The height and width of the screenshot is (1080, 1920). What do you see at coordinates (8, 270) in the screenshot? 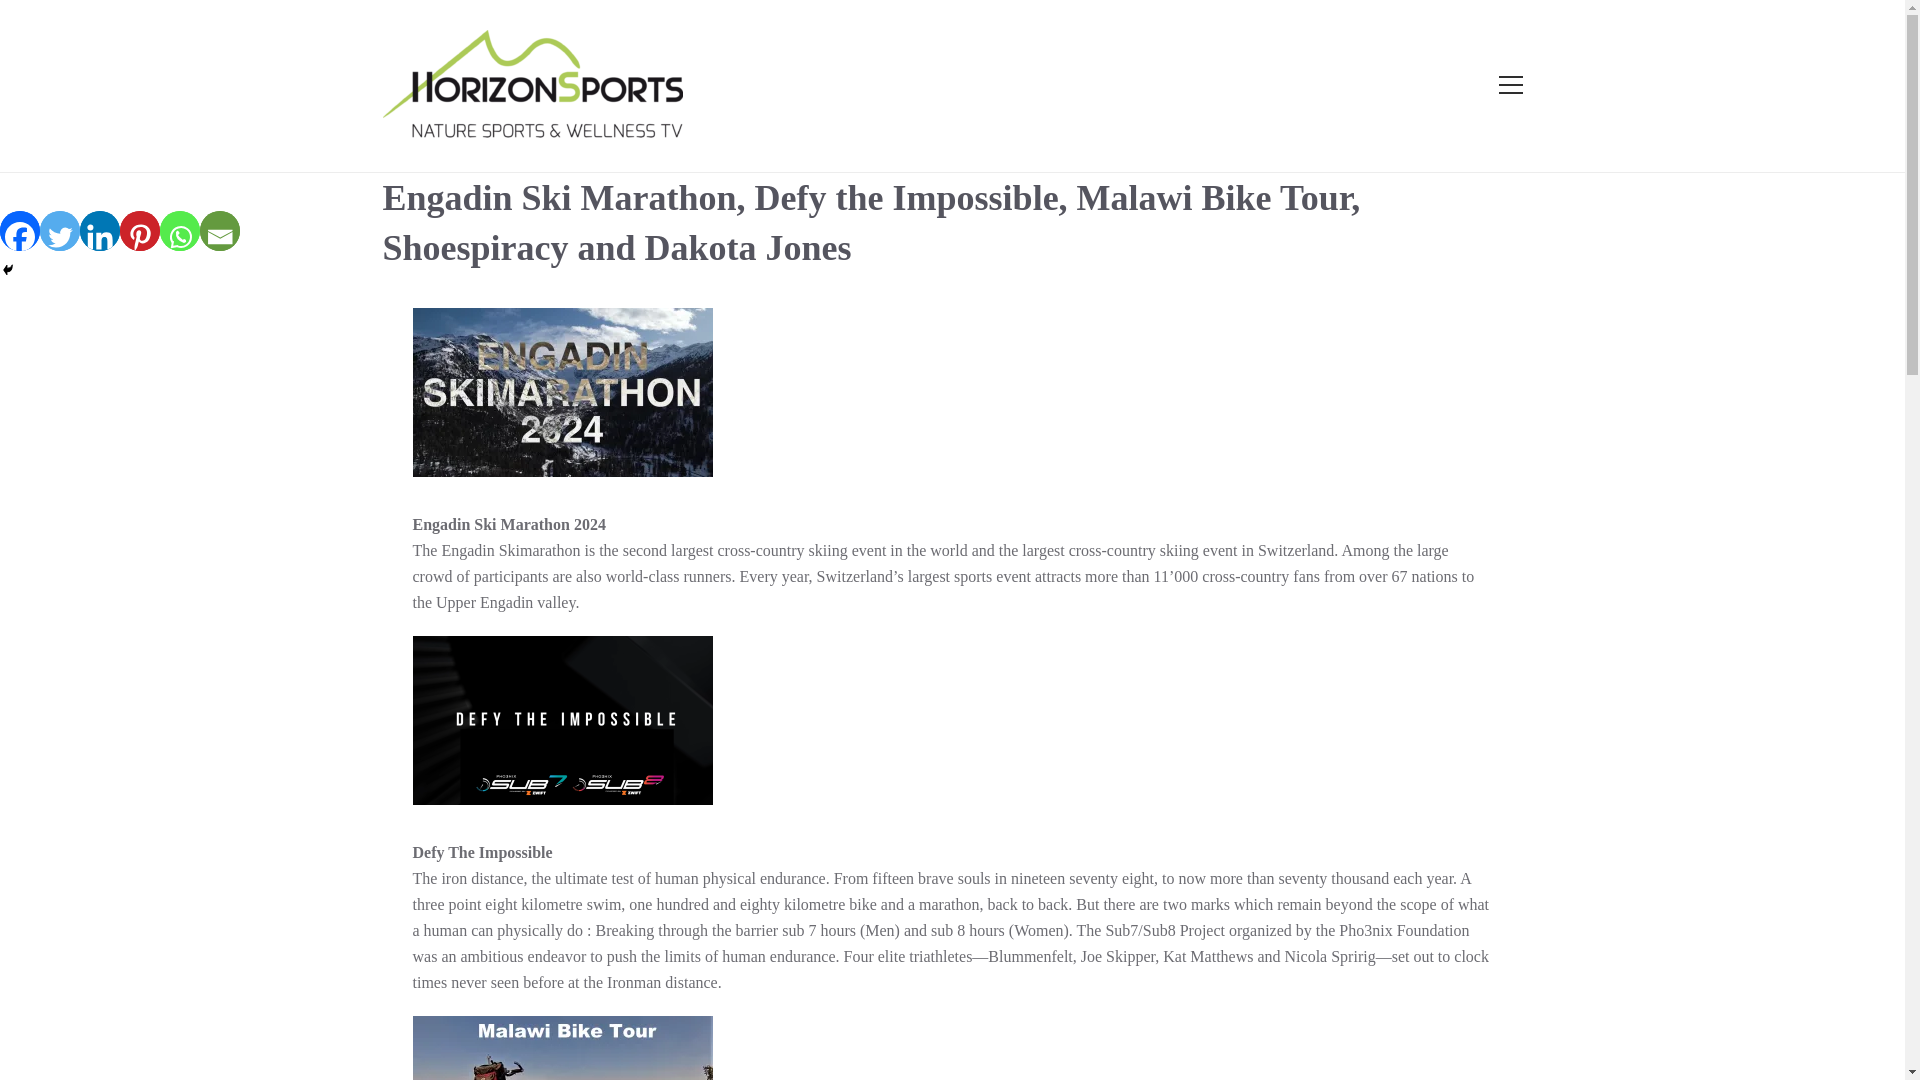
I see `Hide` at bounding box center [8, 270].